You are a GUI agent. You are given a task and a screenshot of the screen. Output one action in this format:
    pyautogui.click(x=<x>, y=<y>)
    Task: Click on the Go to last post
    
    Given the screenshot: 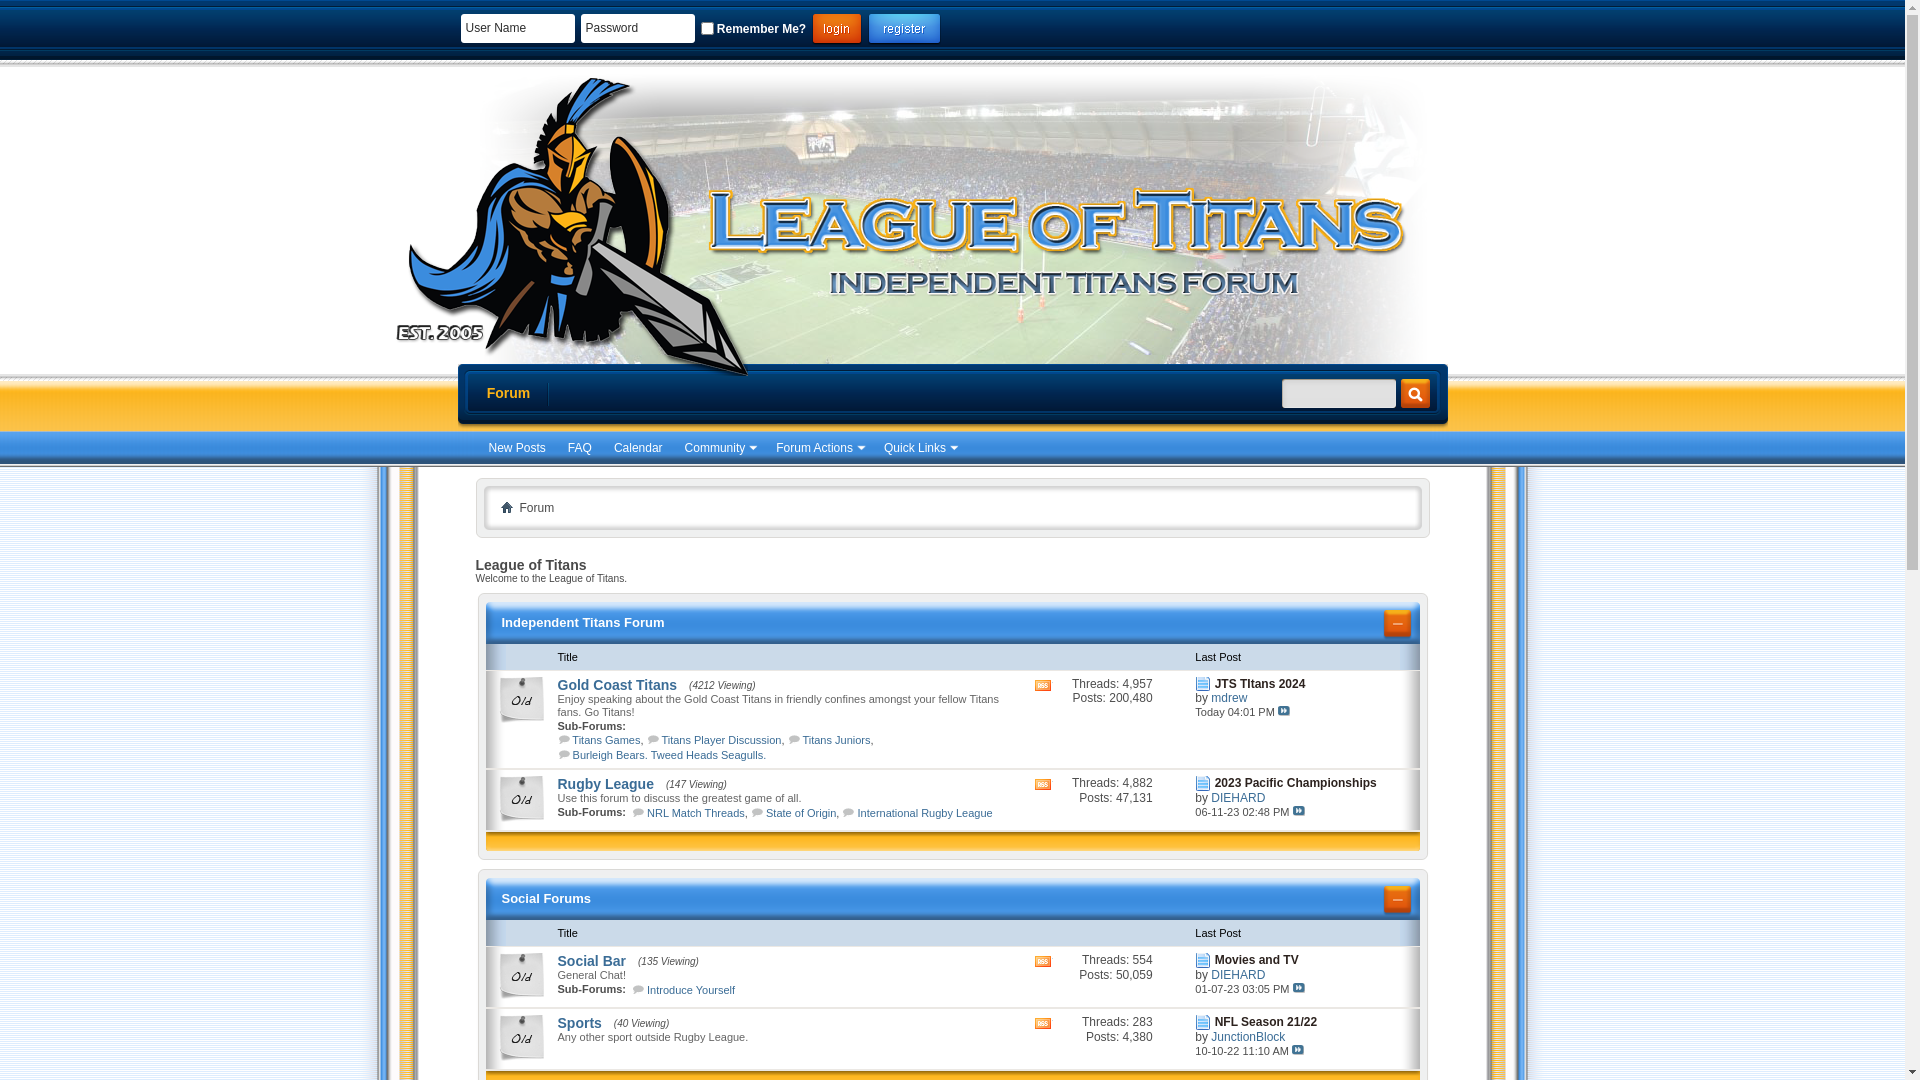 What is the action you would take?
    pyautogui.click(x=1299, y=811)
    